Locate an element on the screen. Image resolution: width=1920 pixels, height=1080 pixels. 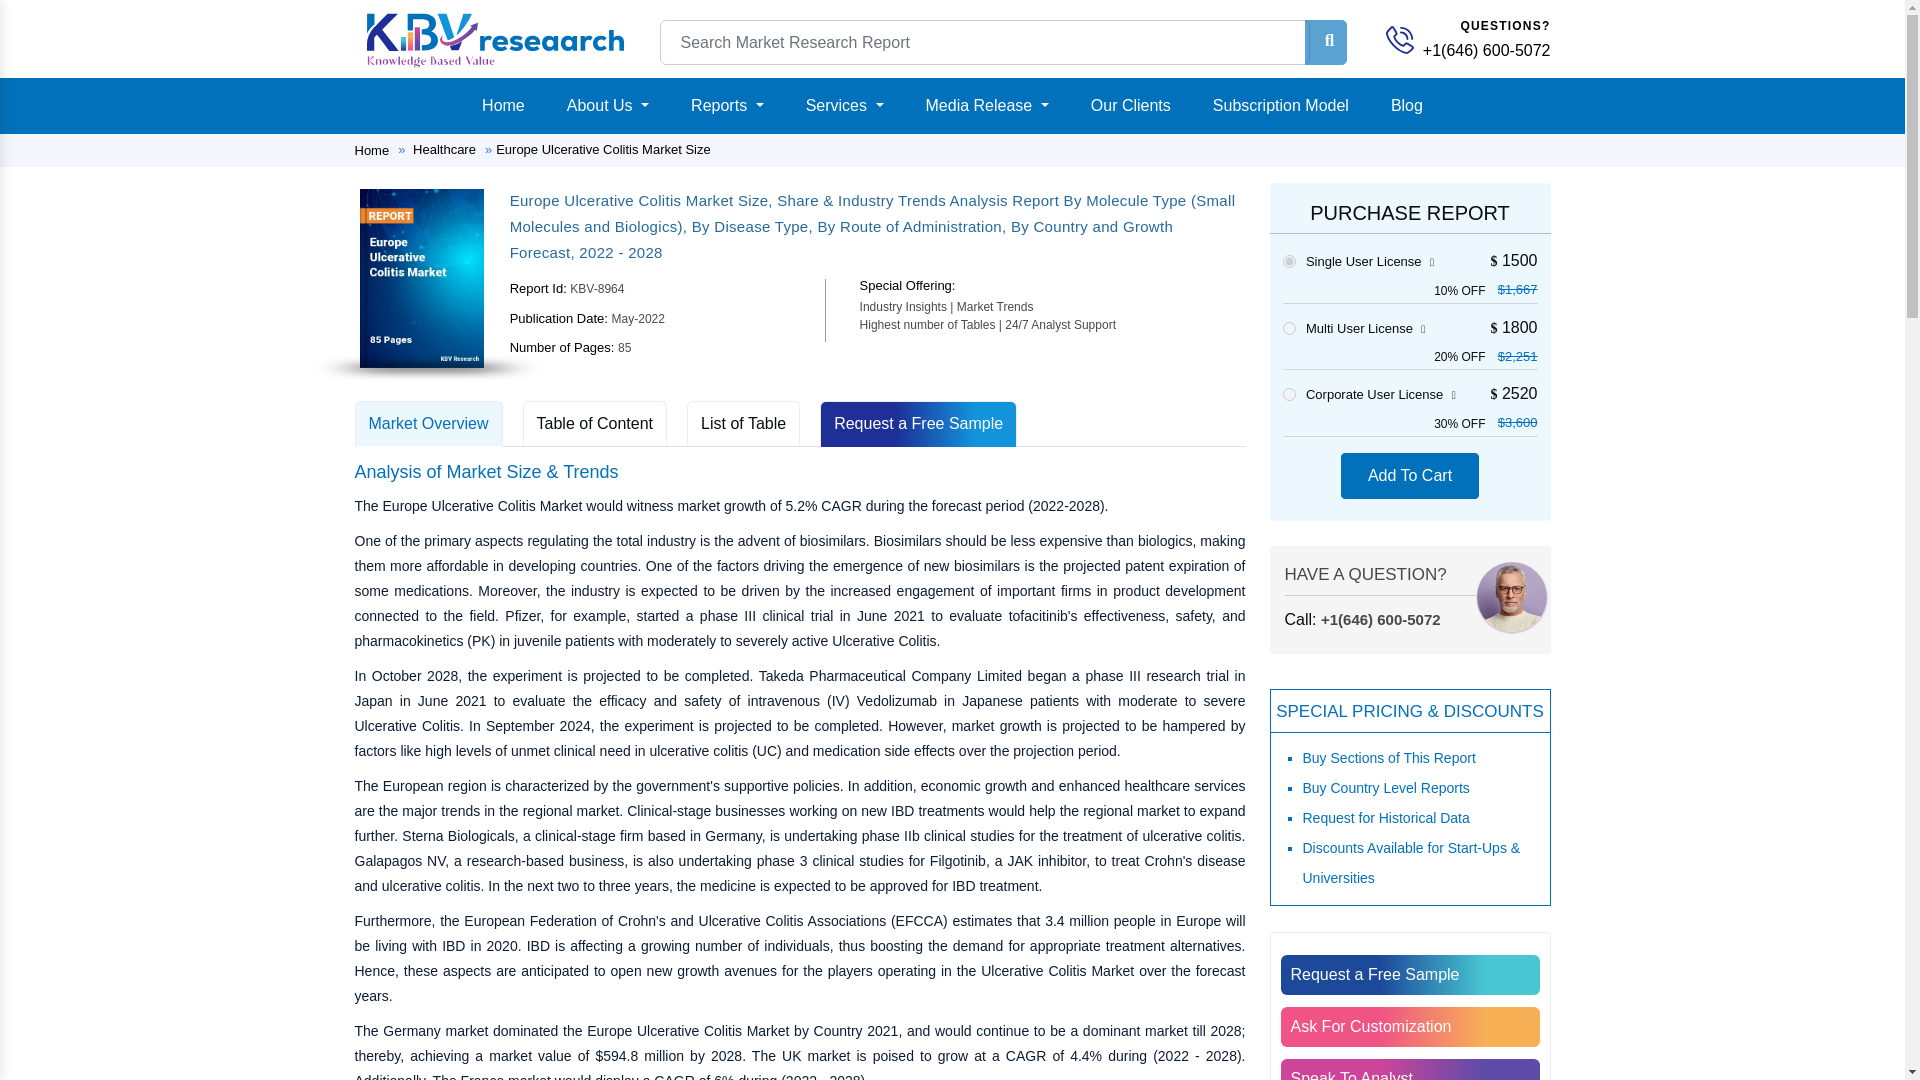
KBV Research is located at coordinates (494, 38).